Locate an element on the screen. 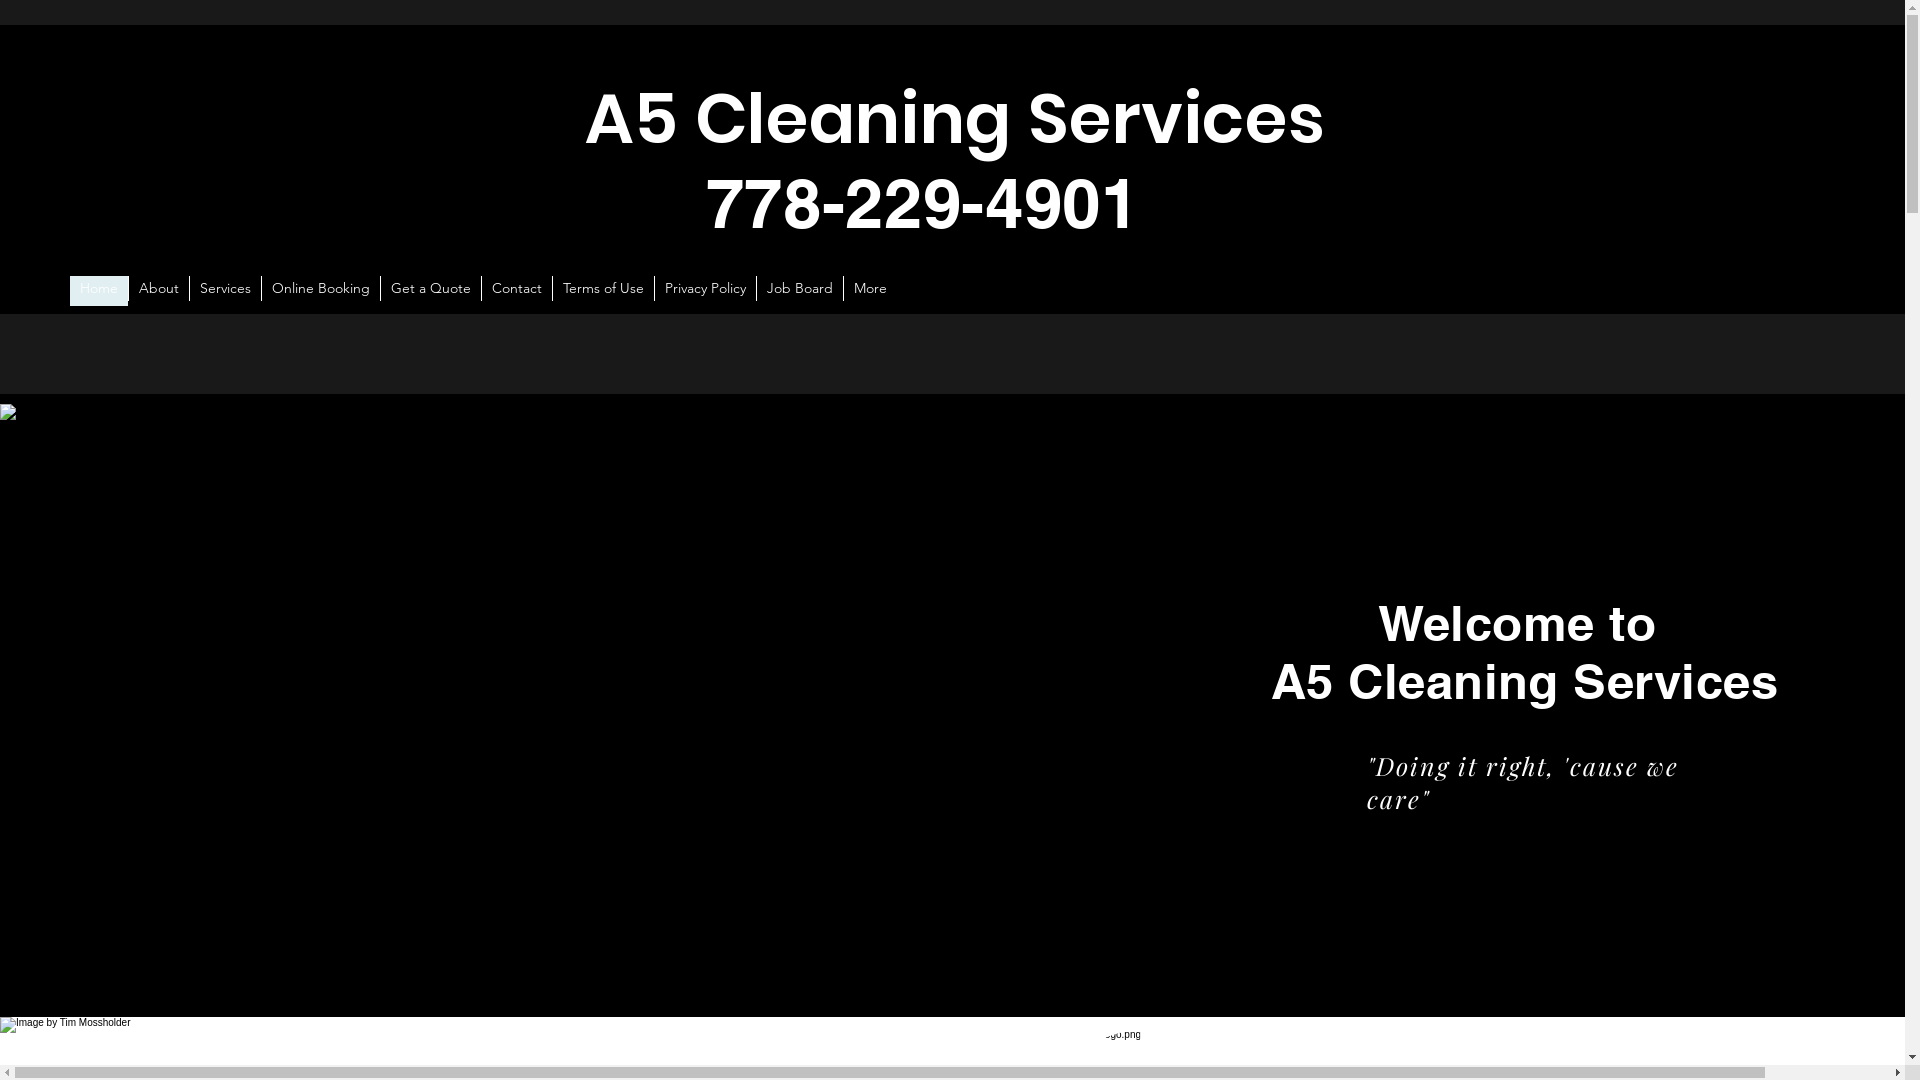  Job Board is located at coordinates (800, 291).